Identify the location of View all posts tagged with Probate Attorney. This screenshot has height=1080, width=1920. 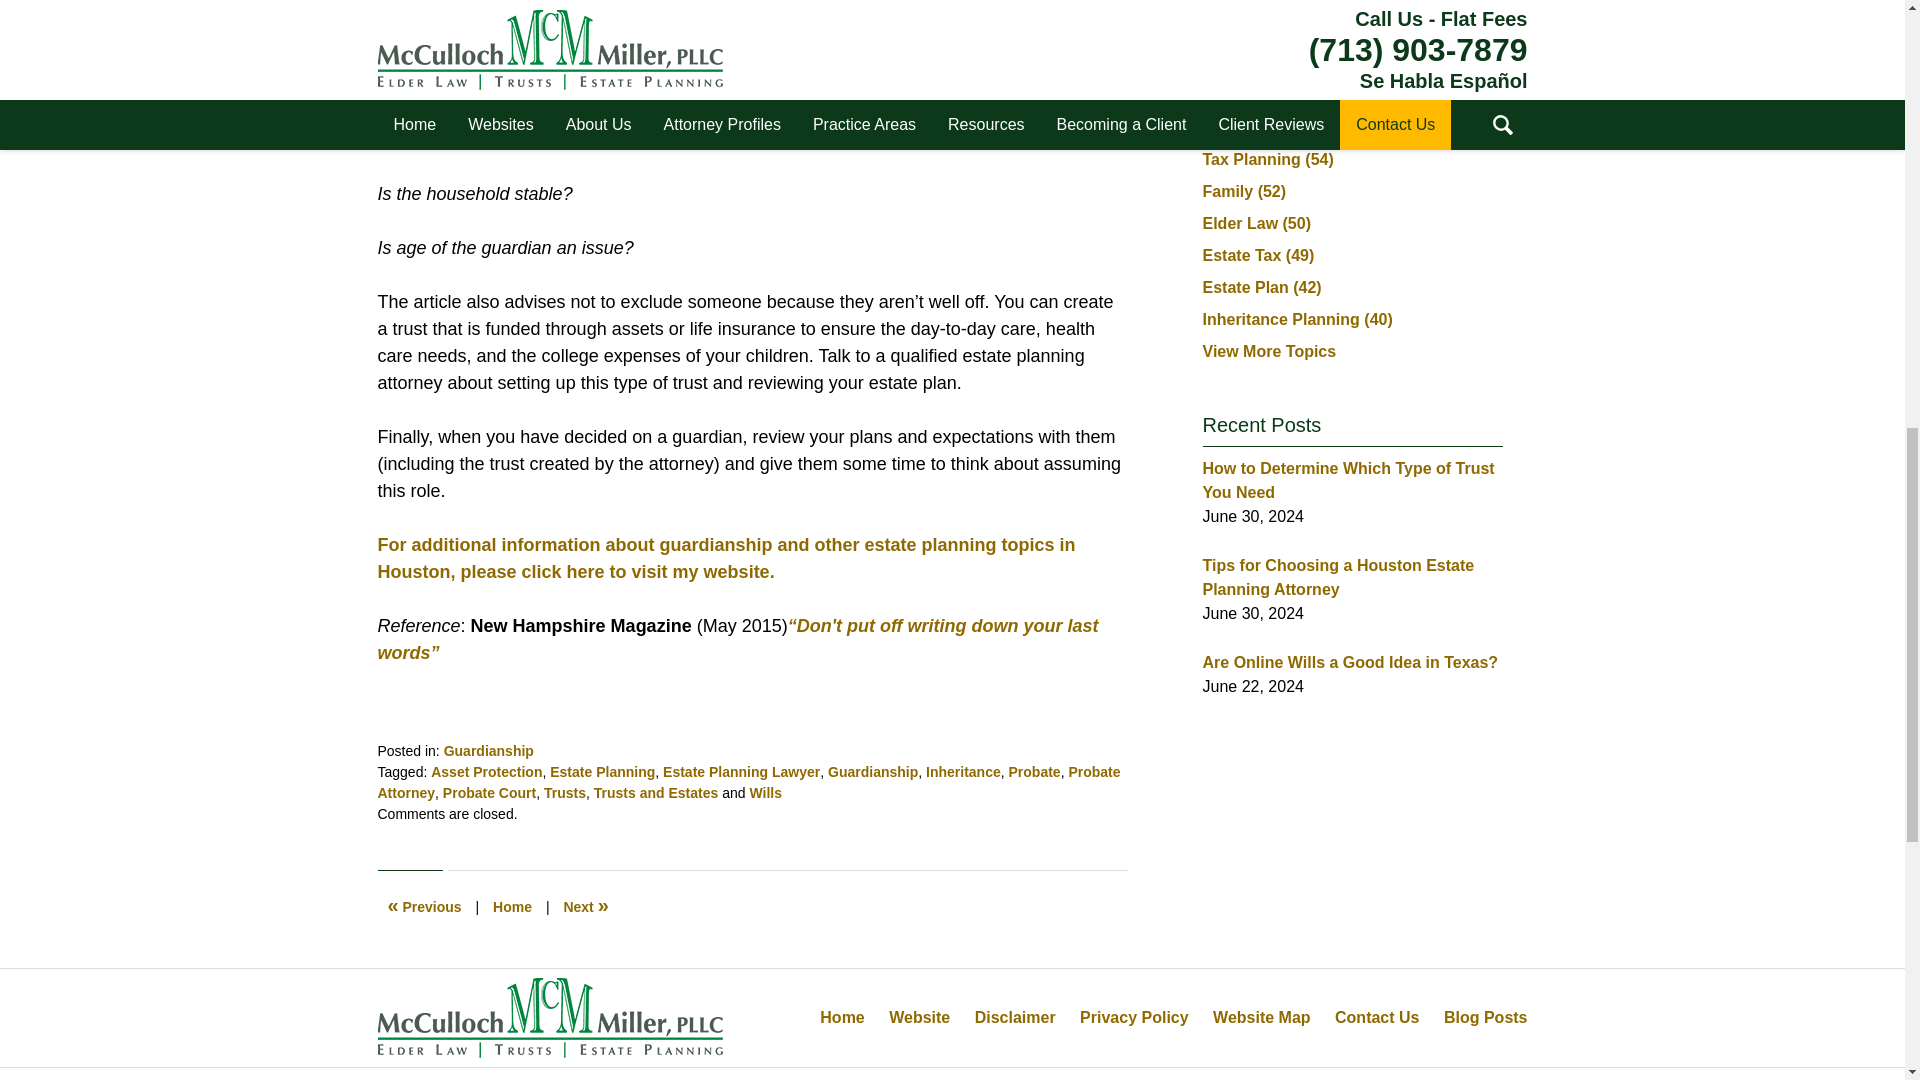
(750, 782).